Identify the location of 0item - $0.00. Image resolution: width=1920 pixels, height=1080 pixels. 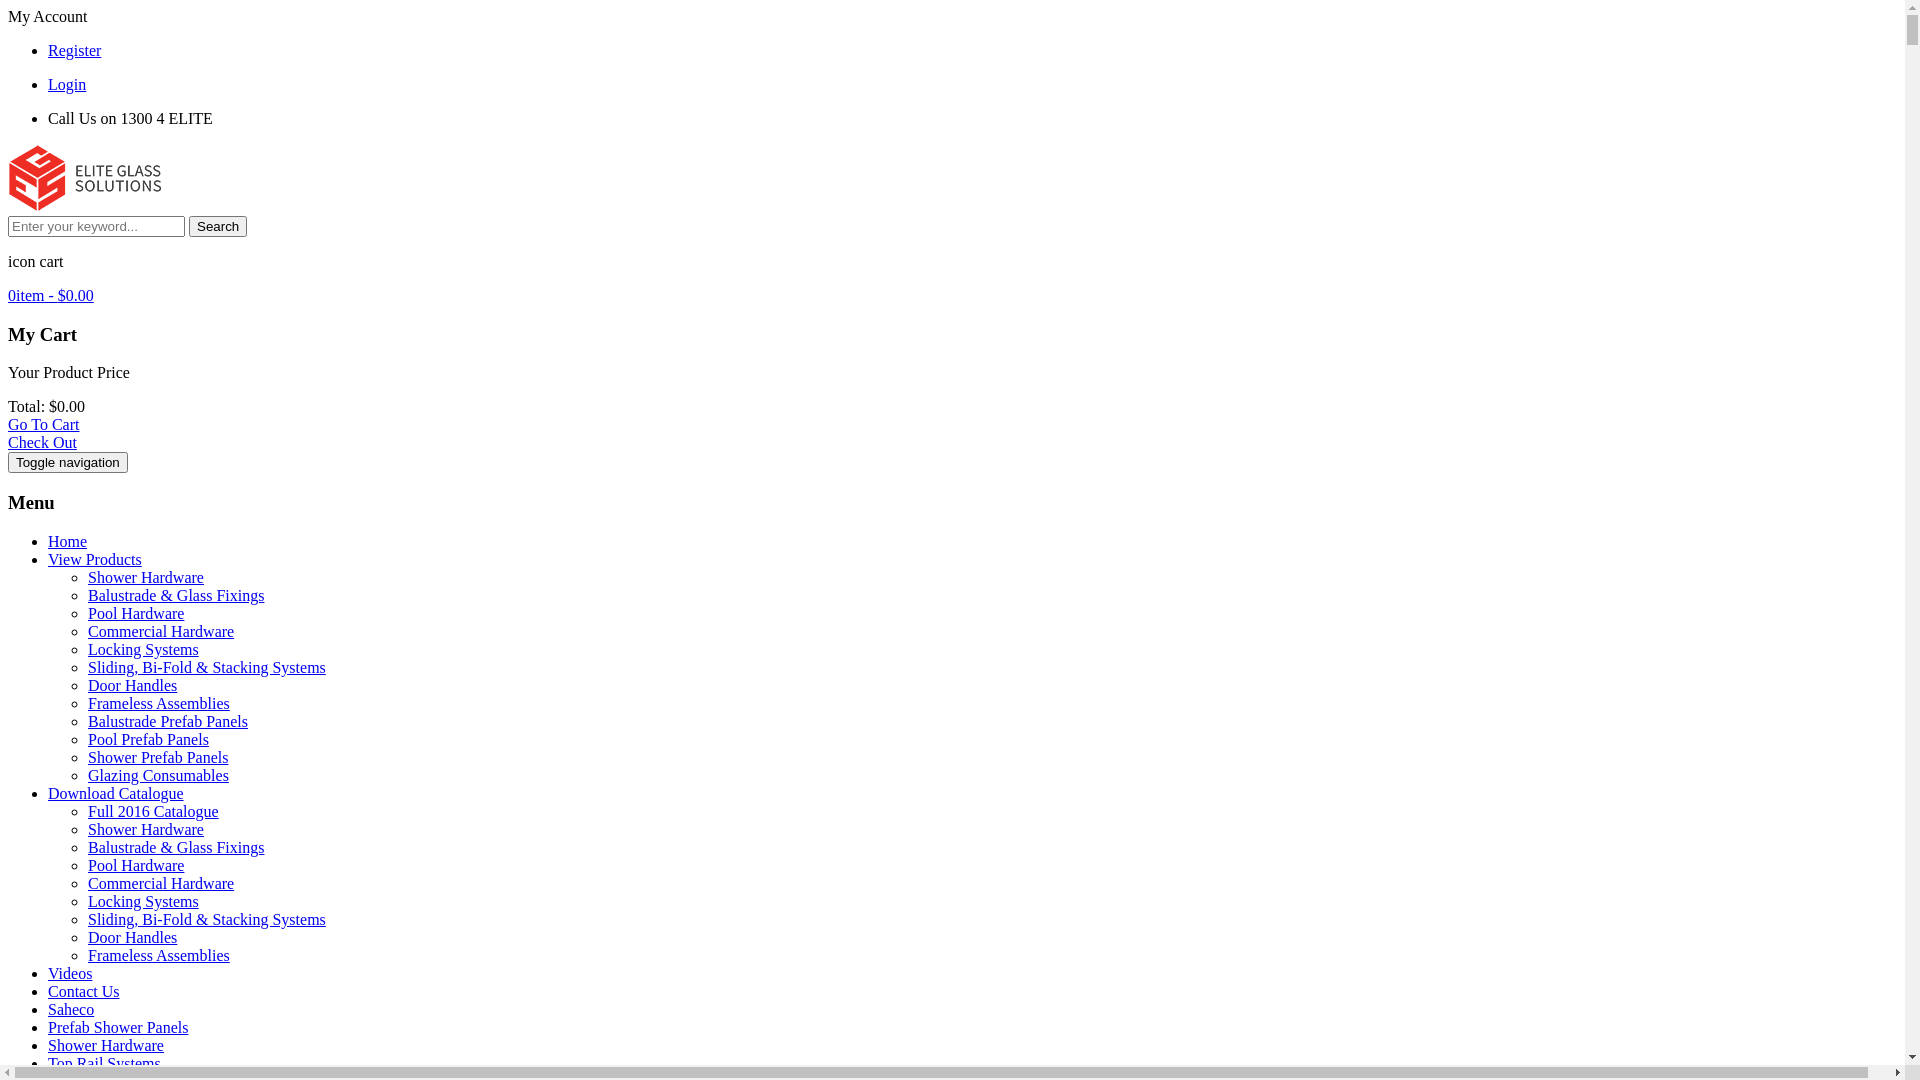
(51, 296).